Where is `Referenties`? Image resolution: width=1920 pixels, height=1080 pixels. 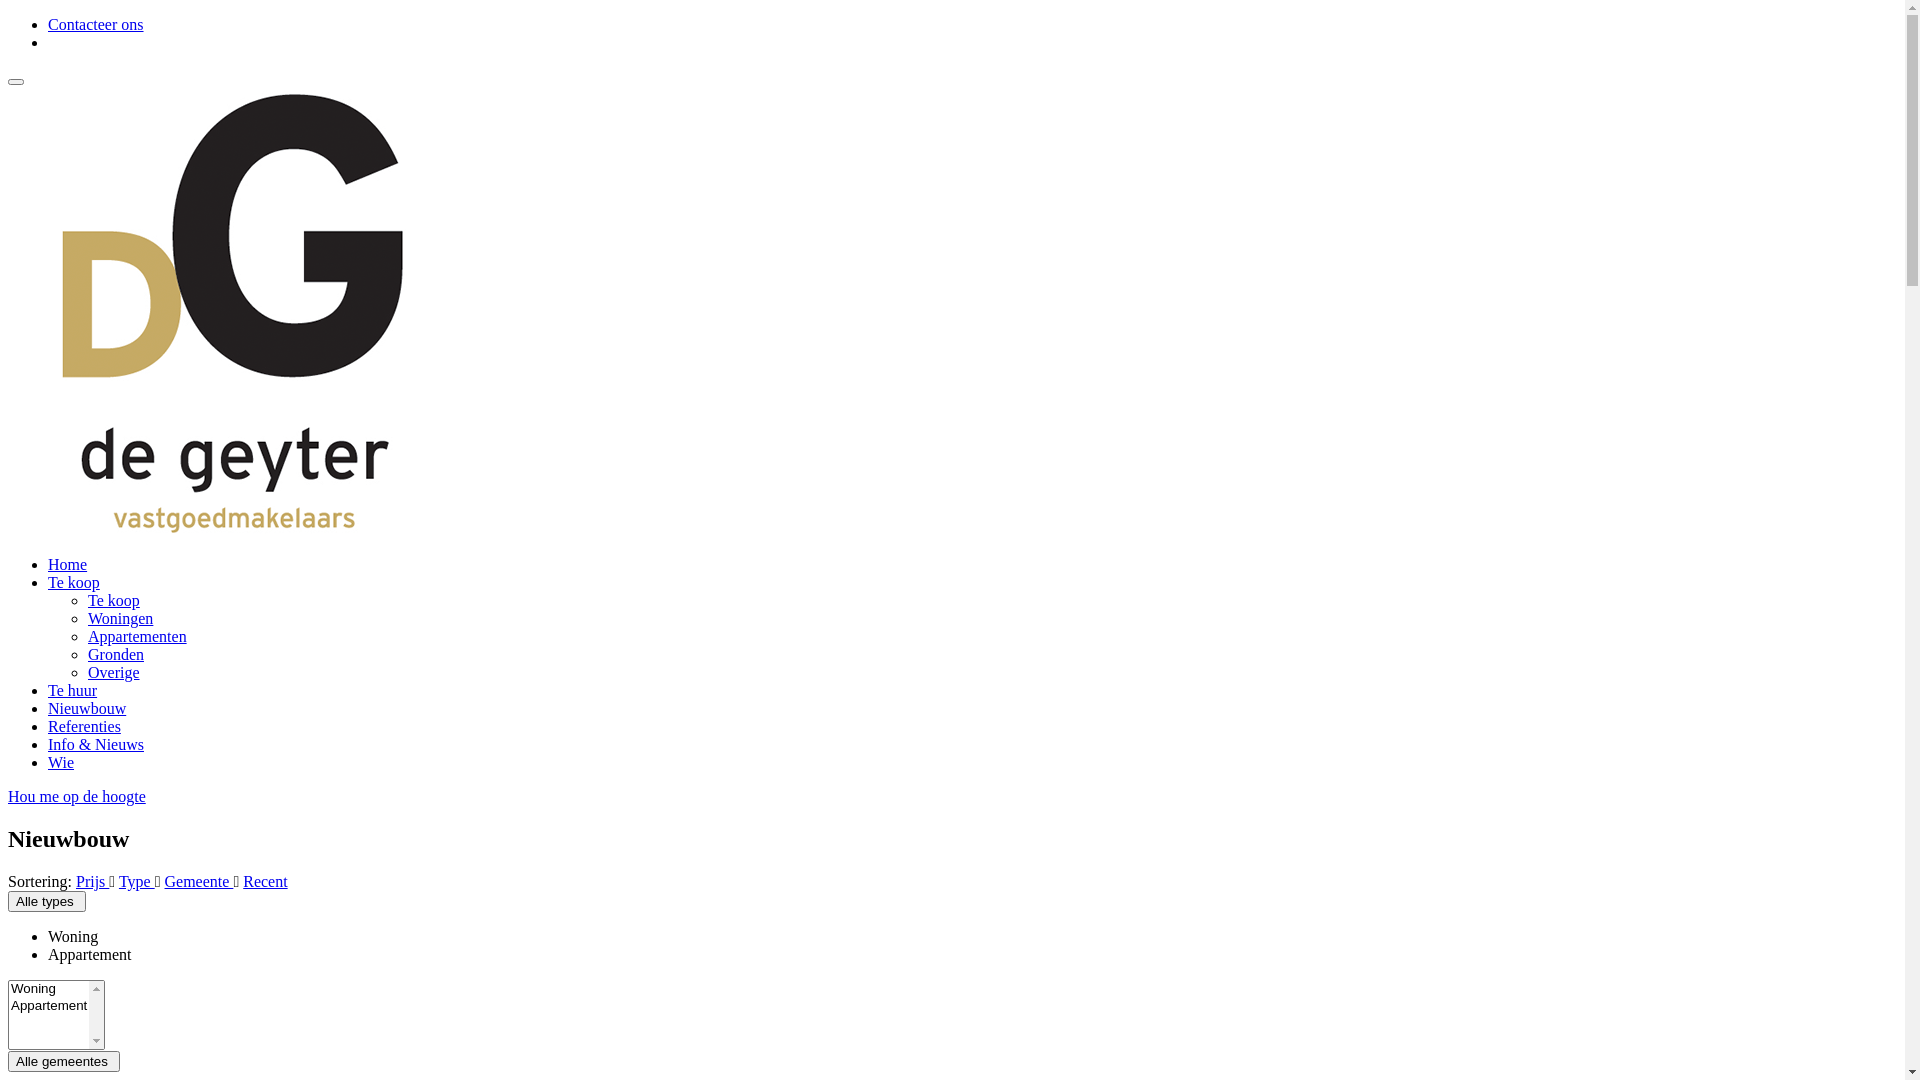 Referenties is located at coordinates (84, 726).